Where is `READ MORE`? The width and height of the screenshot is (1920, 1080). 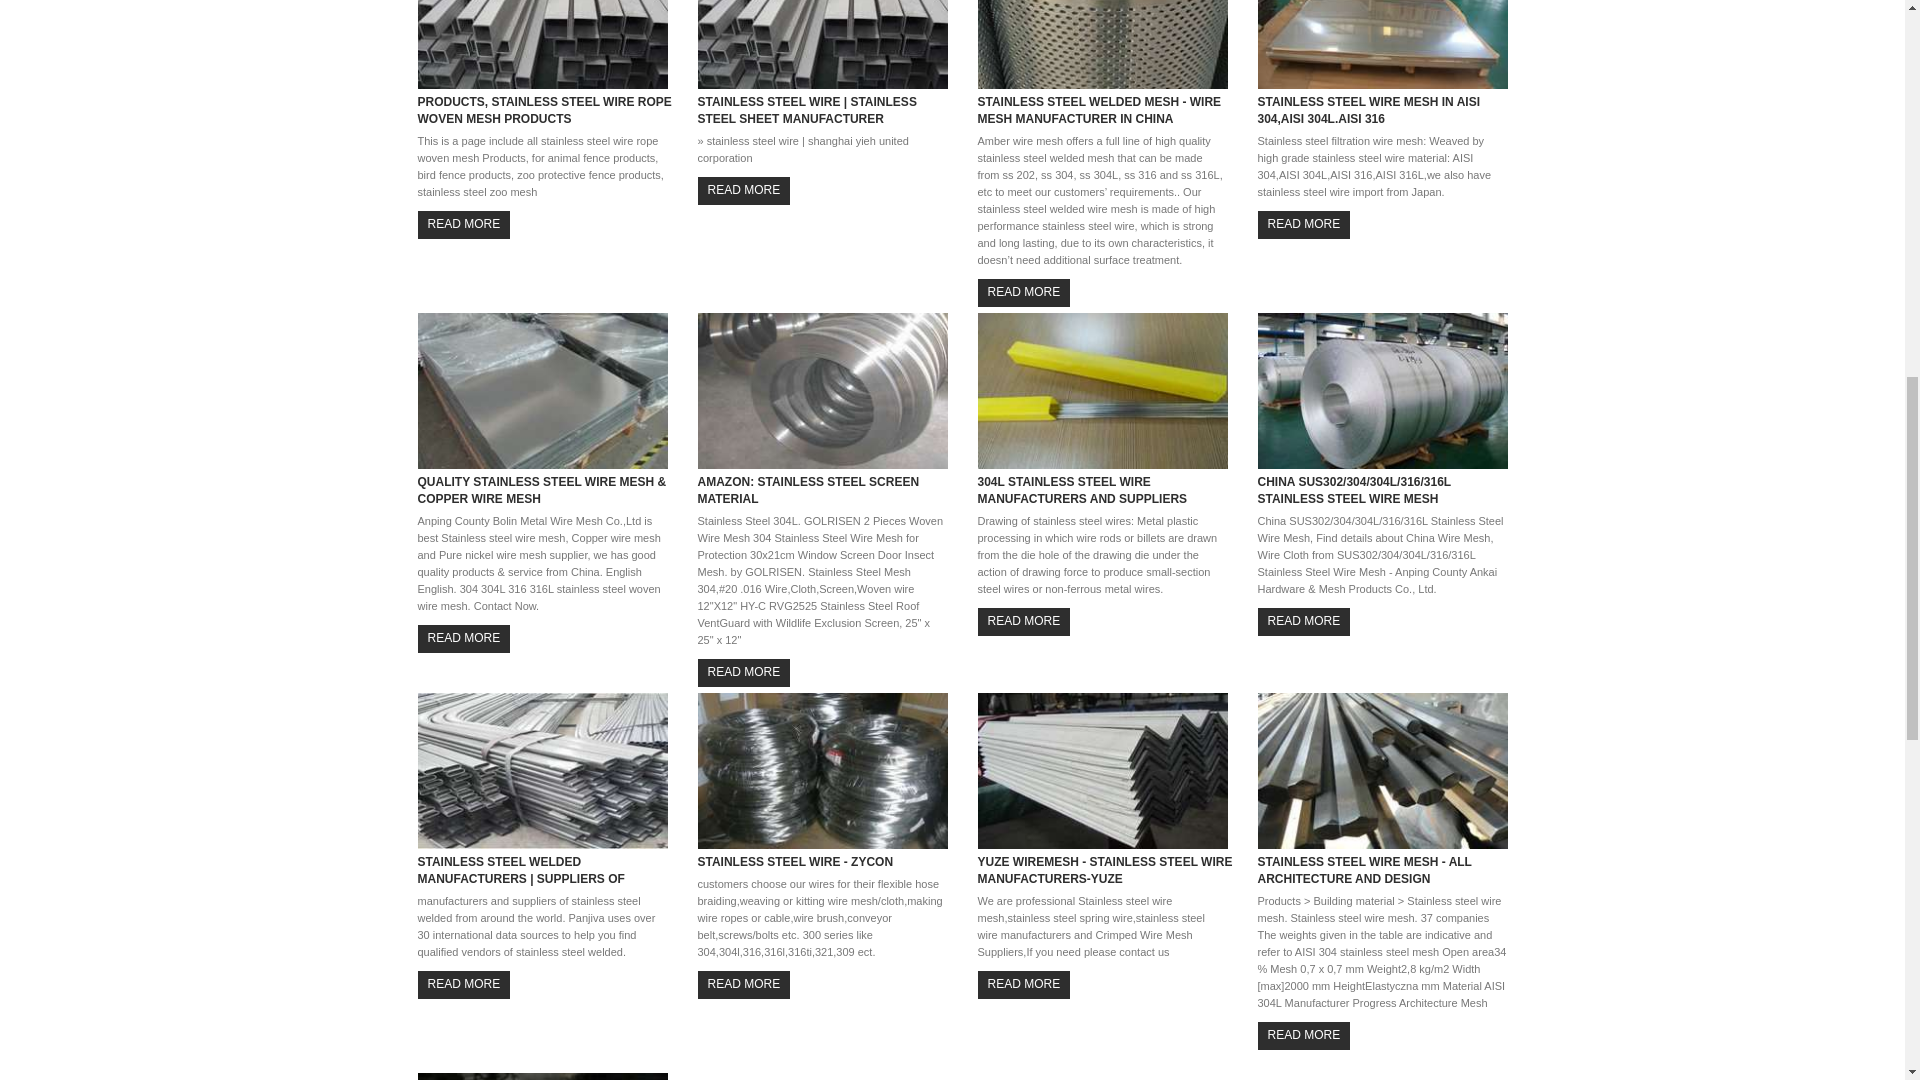
READ MORE is located at coordinates (464, 984).